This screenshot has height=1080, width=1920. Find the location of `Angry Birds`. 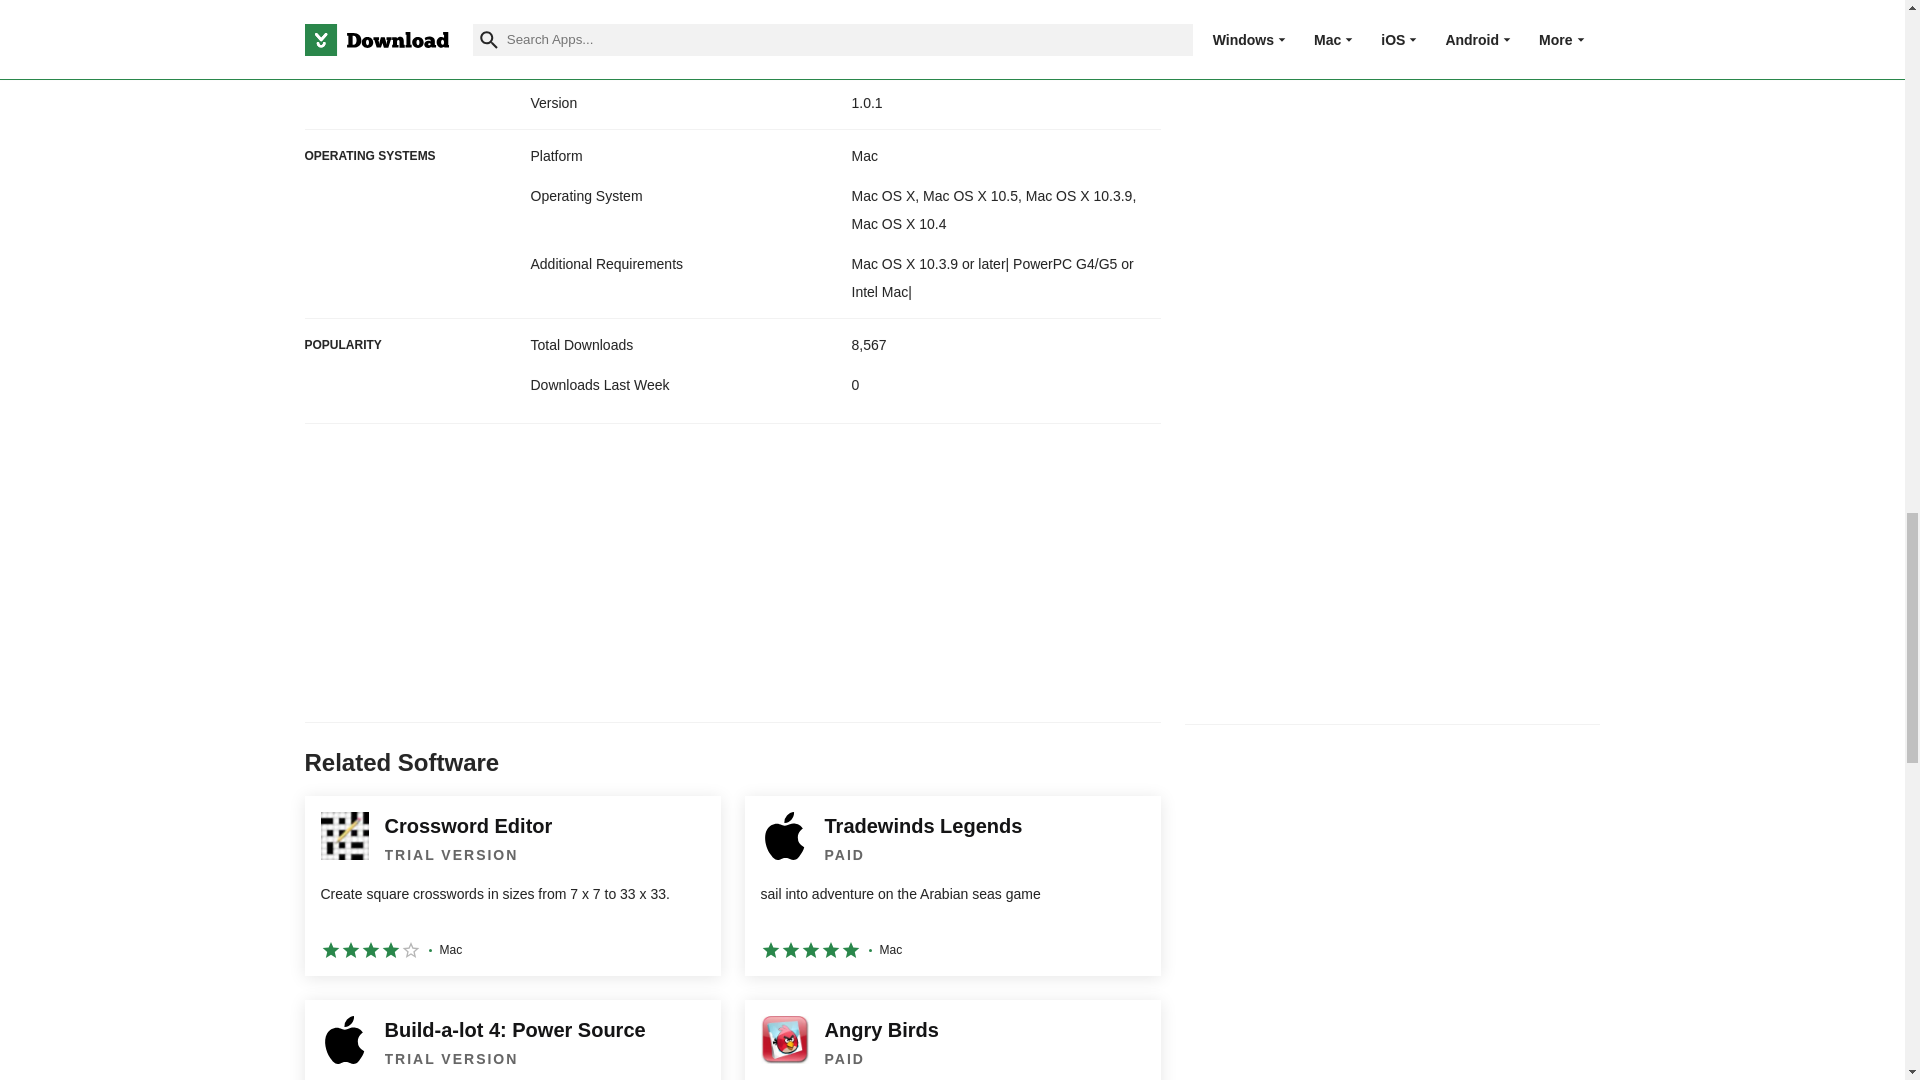

Angry Birds is located at coordinates (952, 1040).